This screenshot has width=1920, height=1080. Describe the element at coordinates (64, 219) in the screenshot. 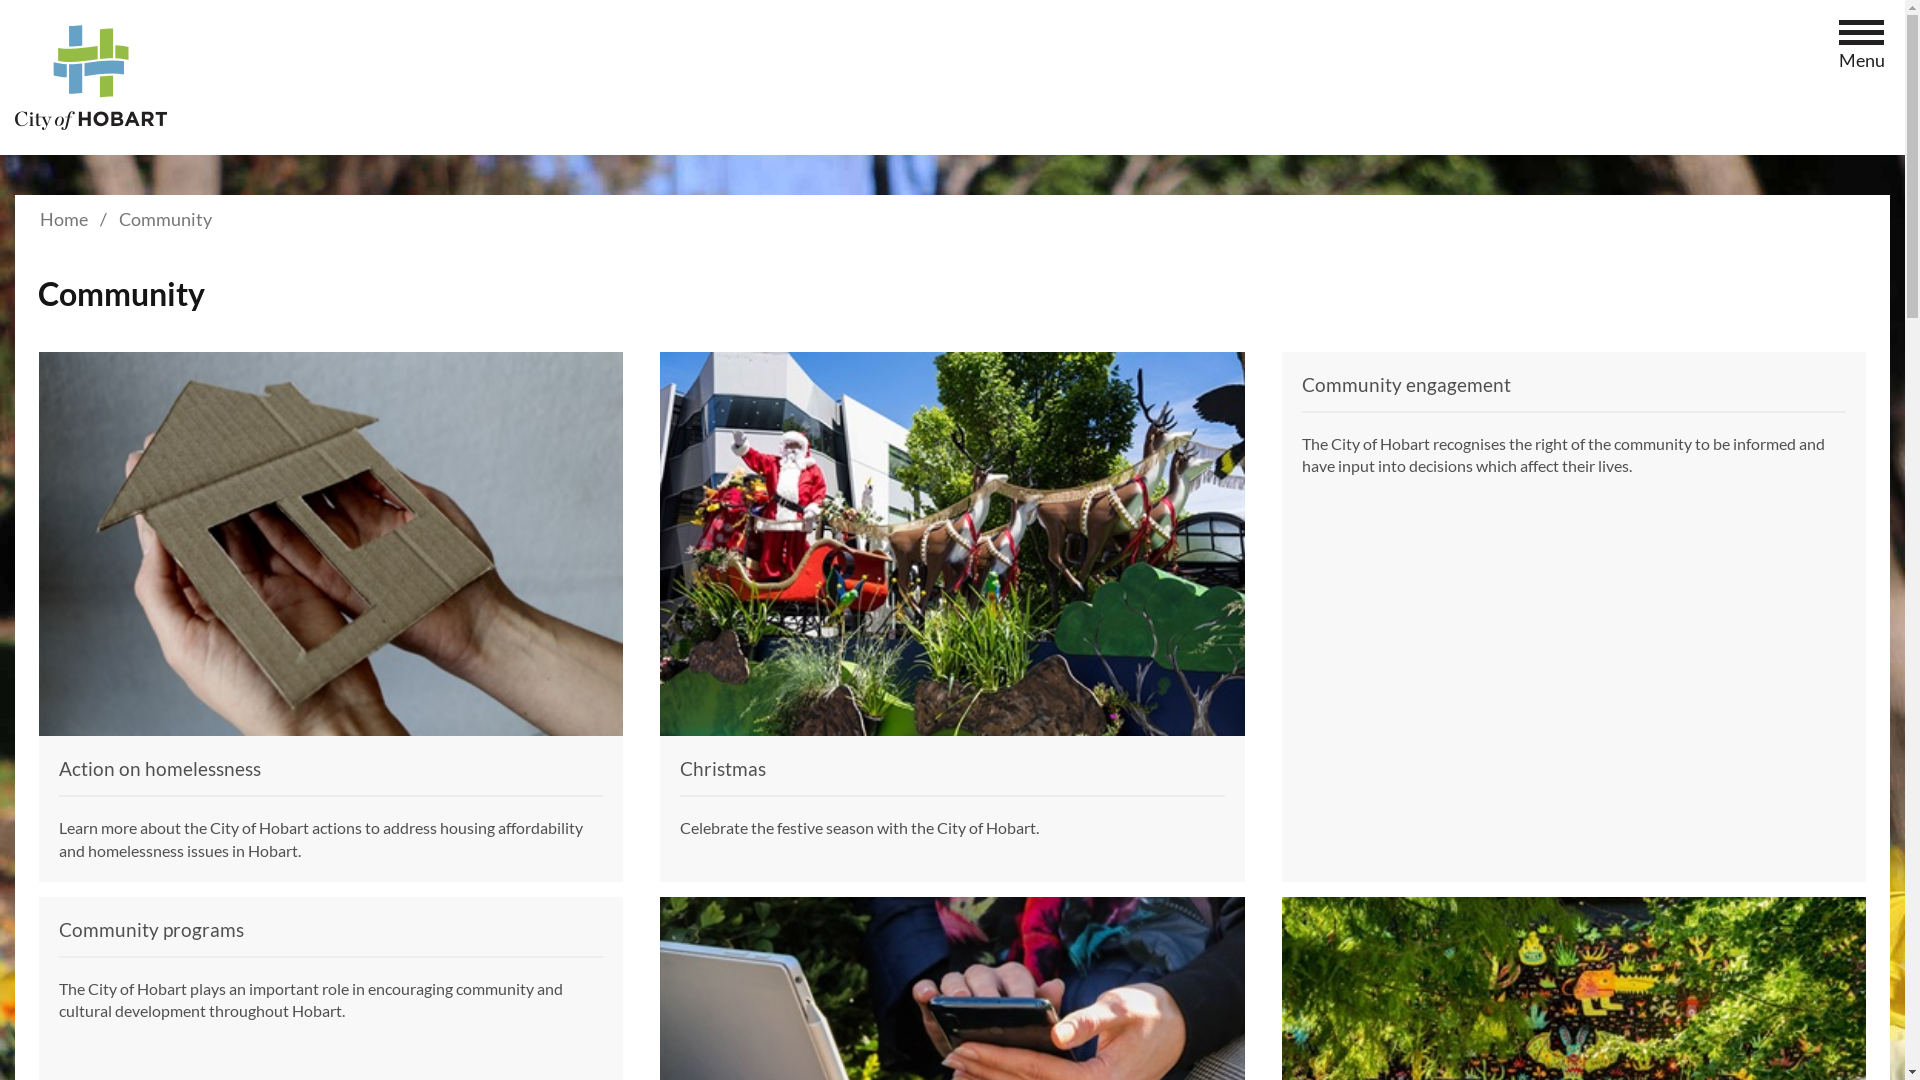

I see `Home` at that location.